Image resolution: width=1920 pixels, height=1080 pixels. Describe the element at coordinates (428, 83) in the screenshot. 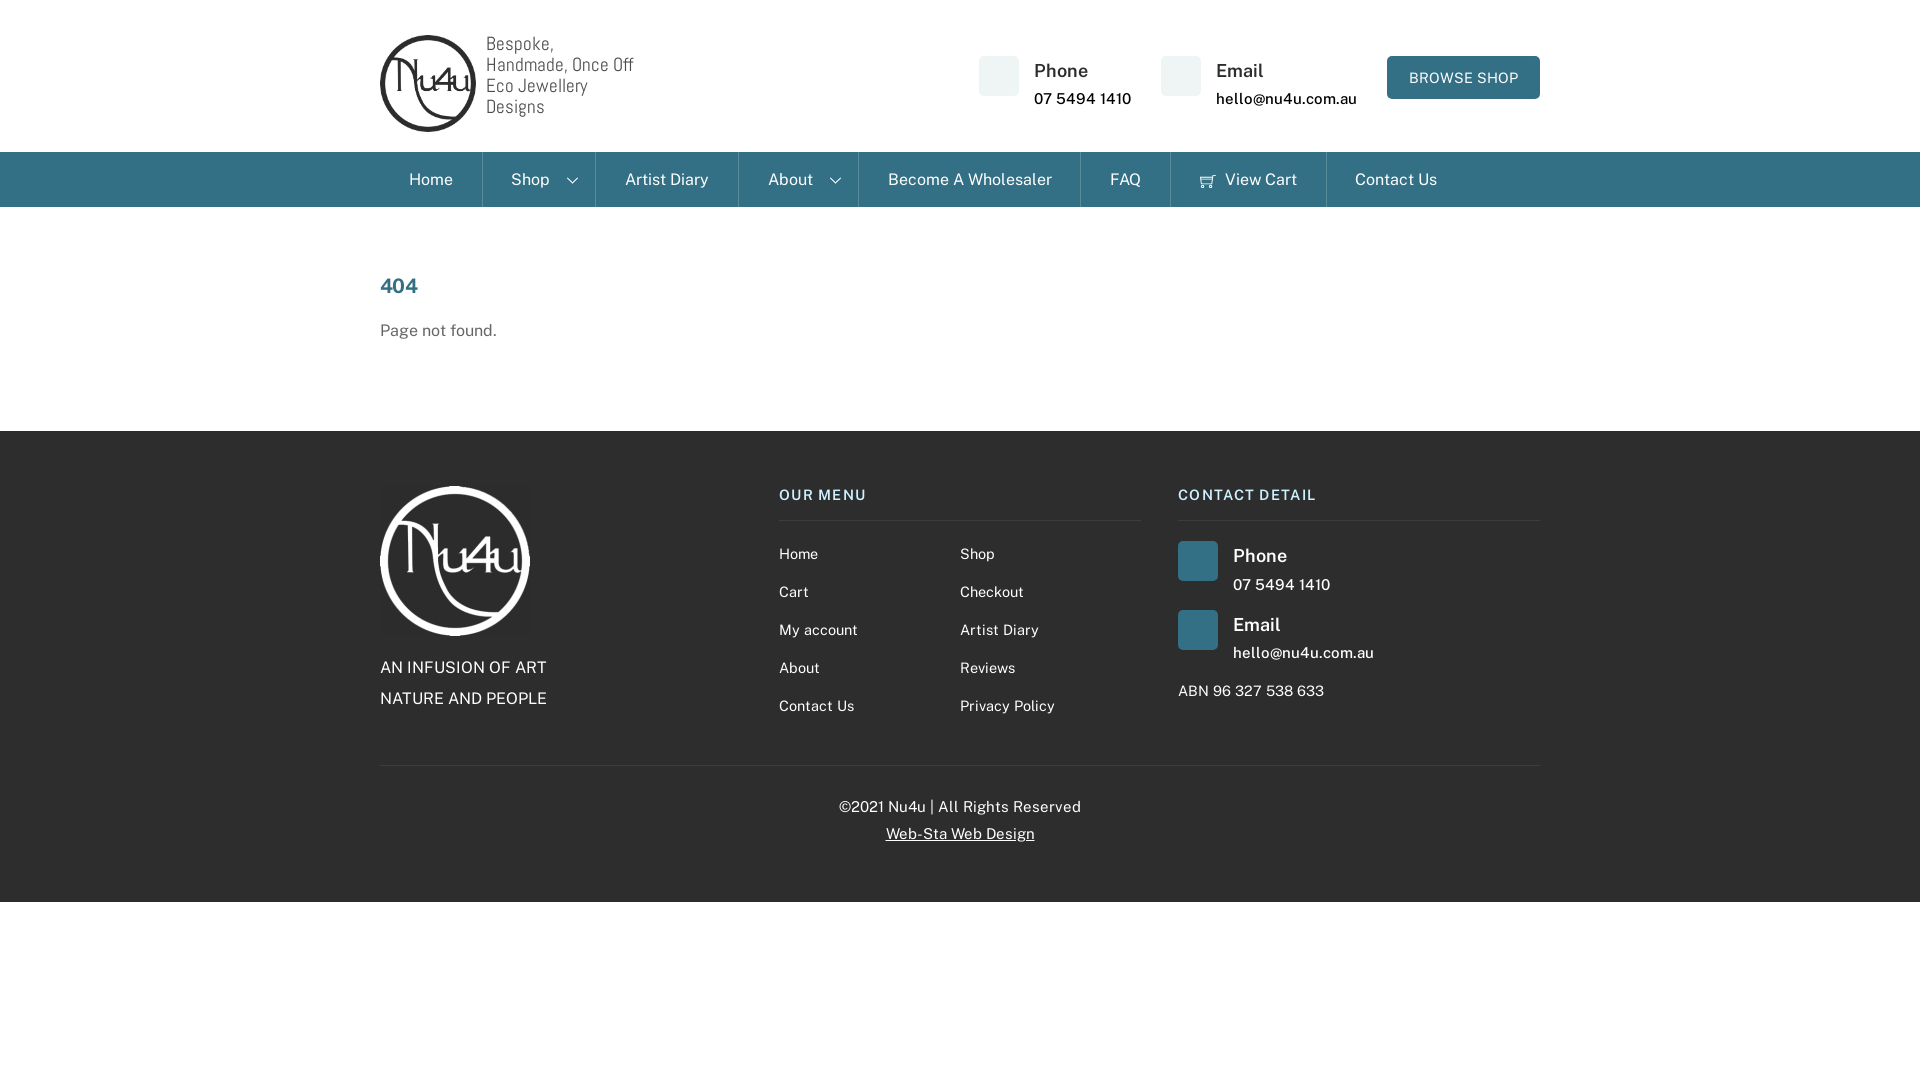

I see `Nu4u Upcycled Homewares` at that location.